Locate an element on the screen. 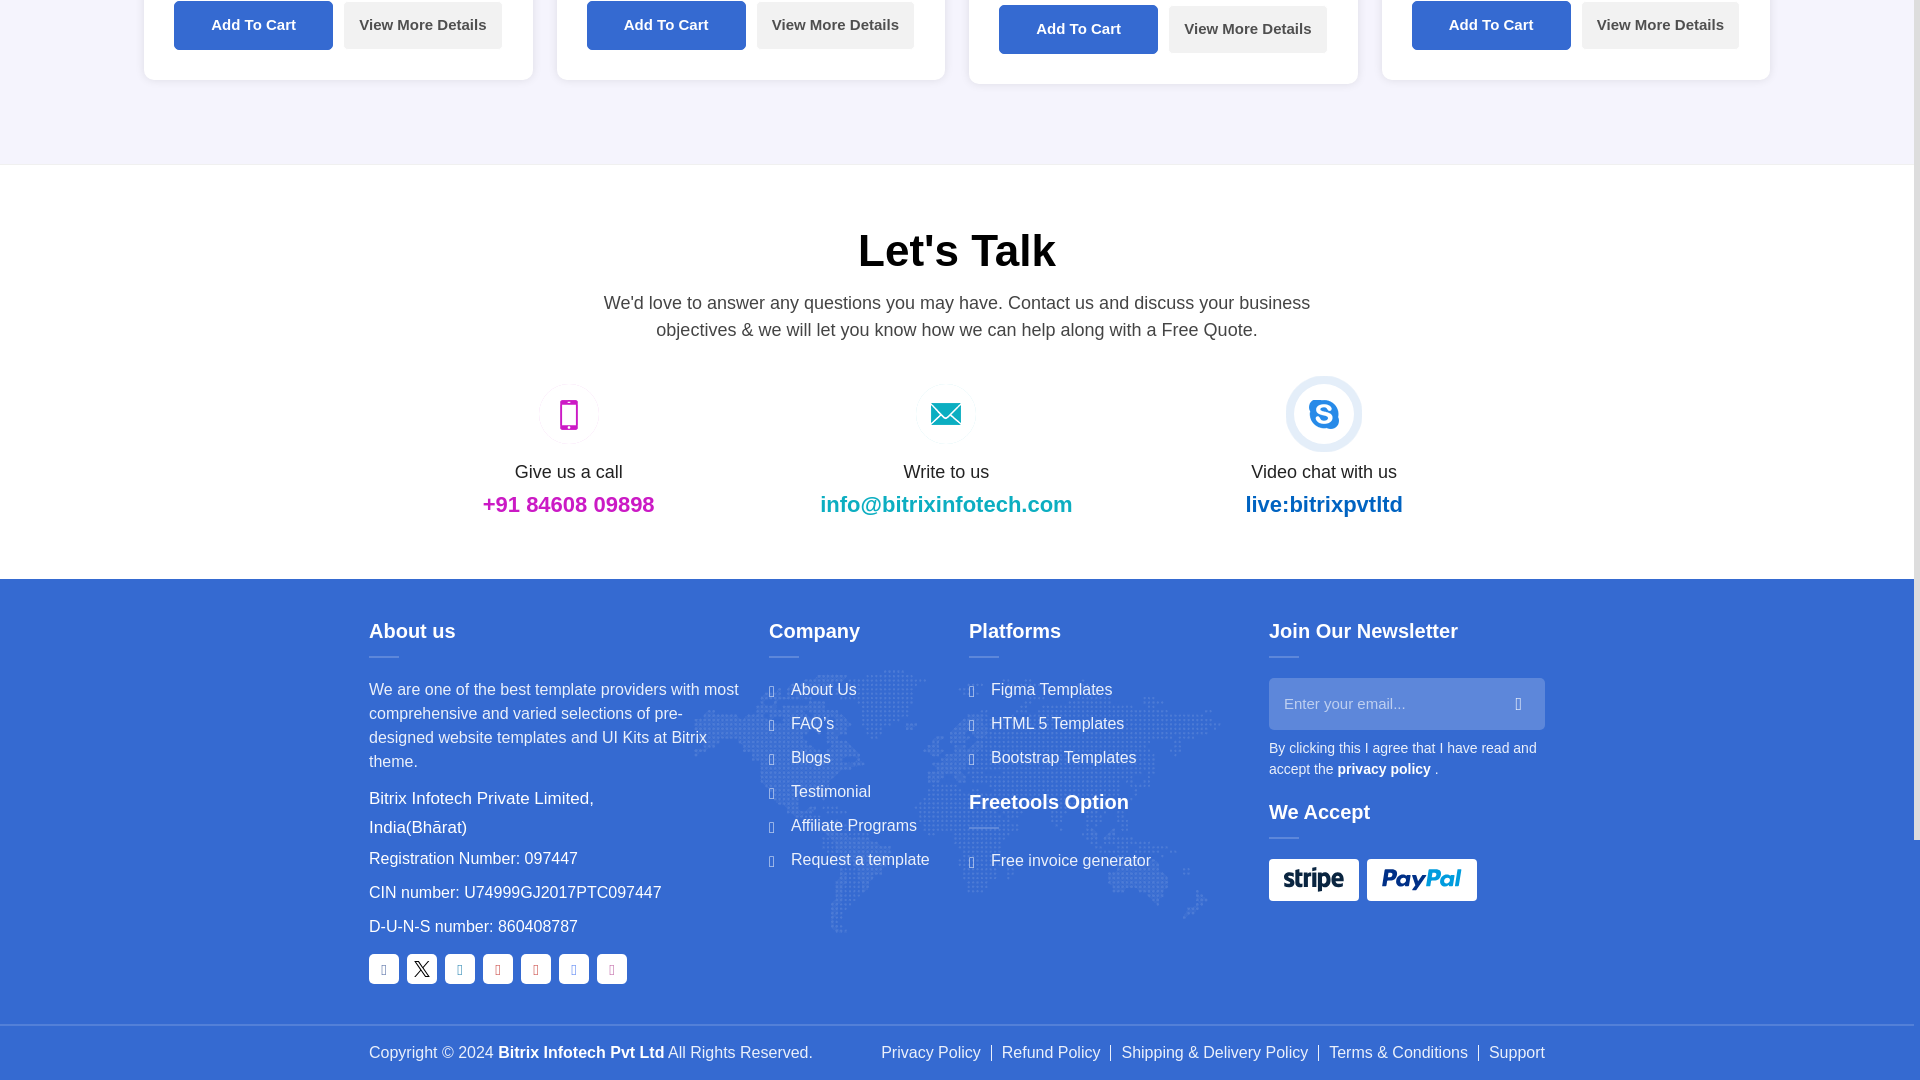 The width and height of the screenshot is (1920, 1080). Facebook is located at coordinates (384, 968).